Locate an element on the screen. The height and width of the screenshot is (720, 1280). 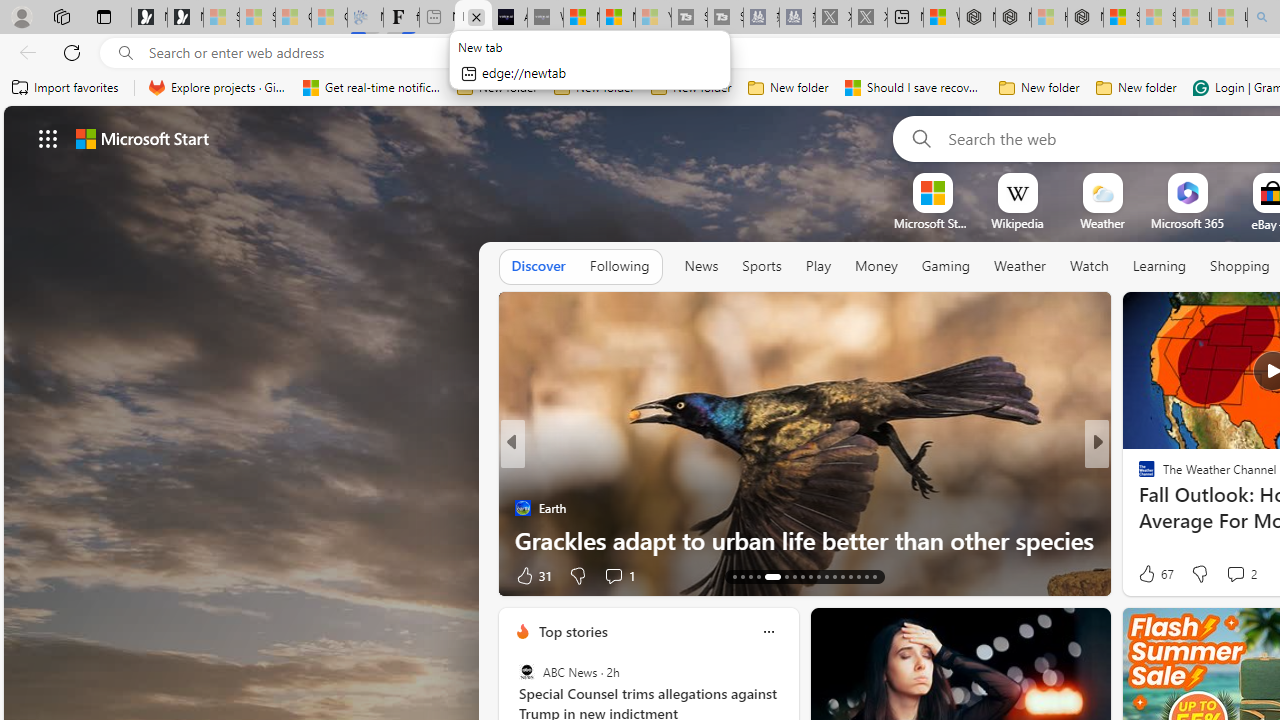
More Options is located at coordinates (1220, 180).